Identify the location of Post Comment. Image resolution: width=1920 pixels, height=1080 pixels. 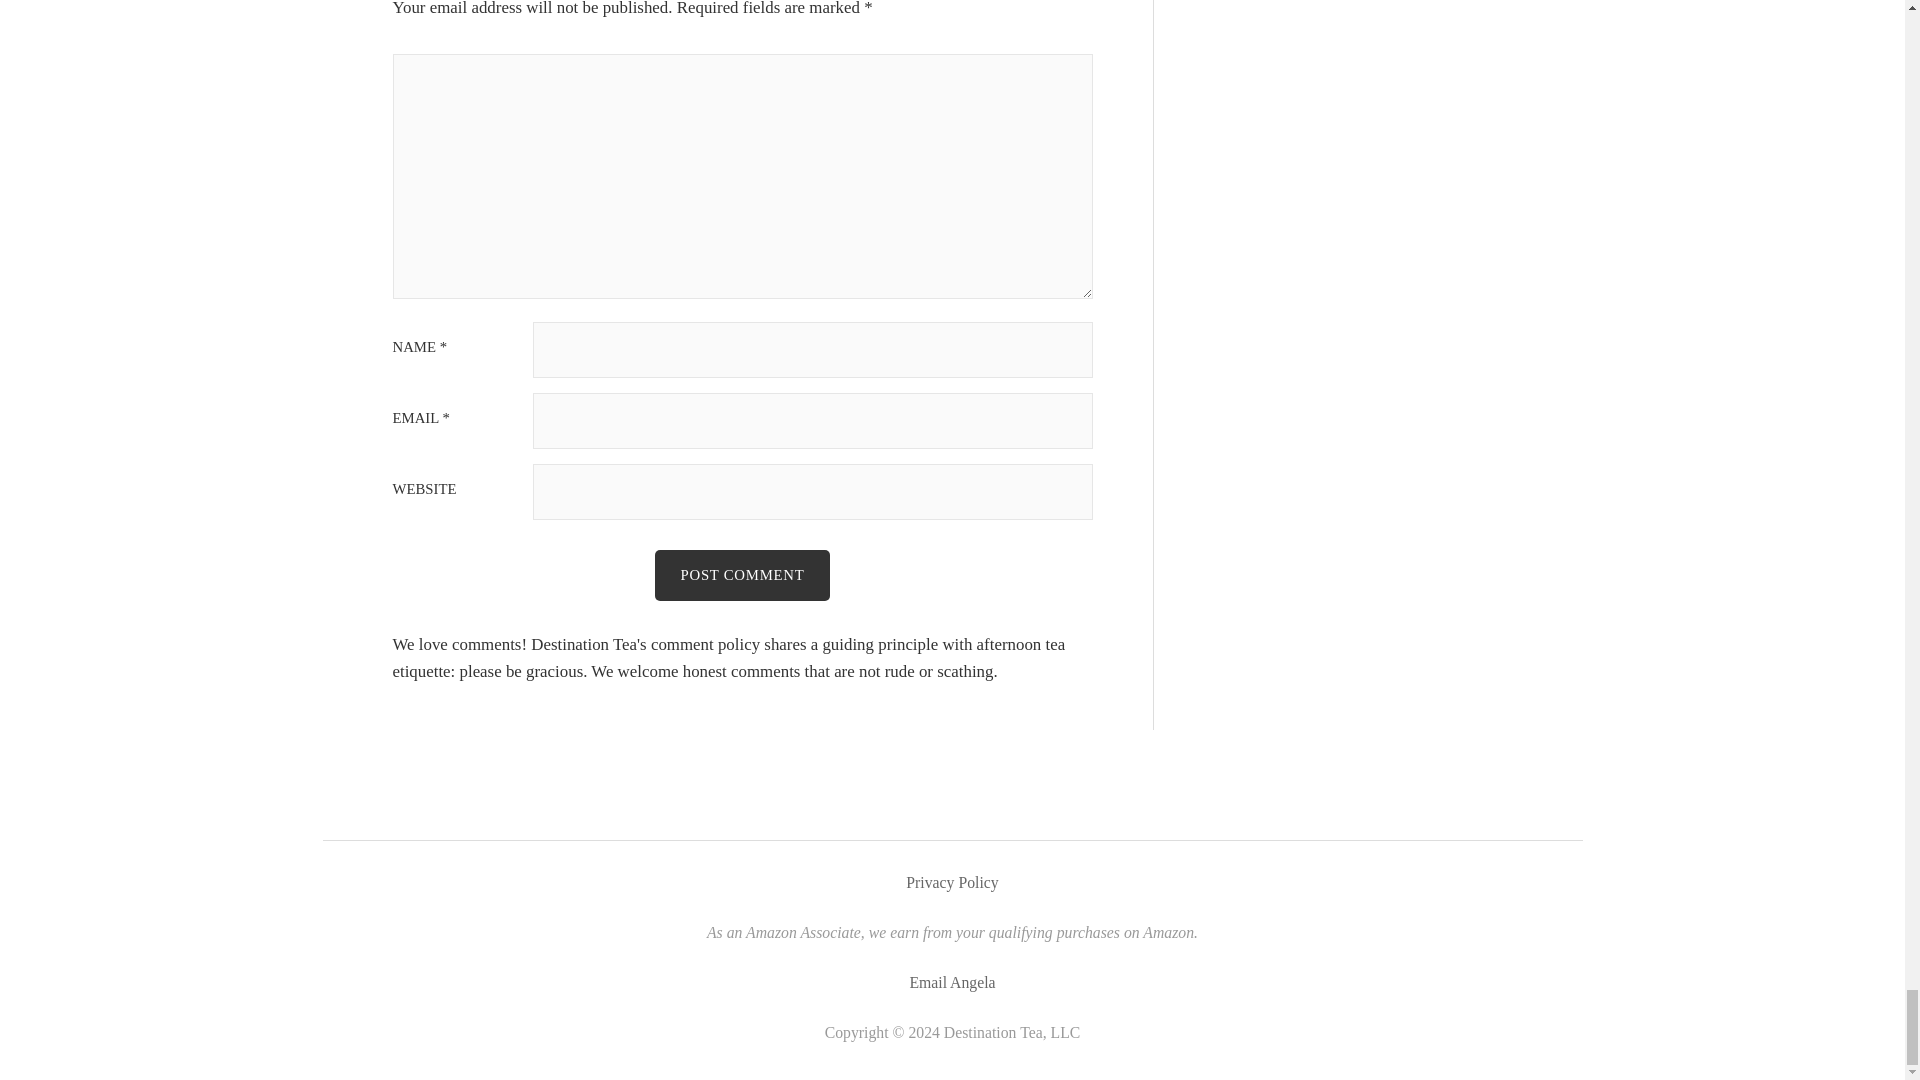
(742, 574).